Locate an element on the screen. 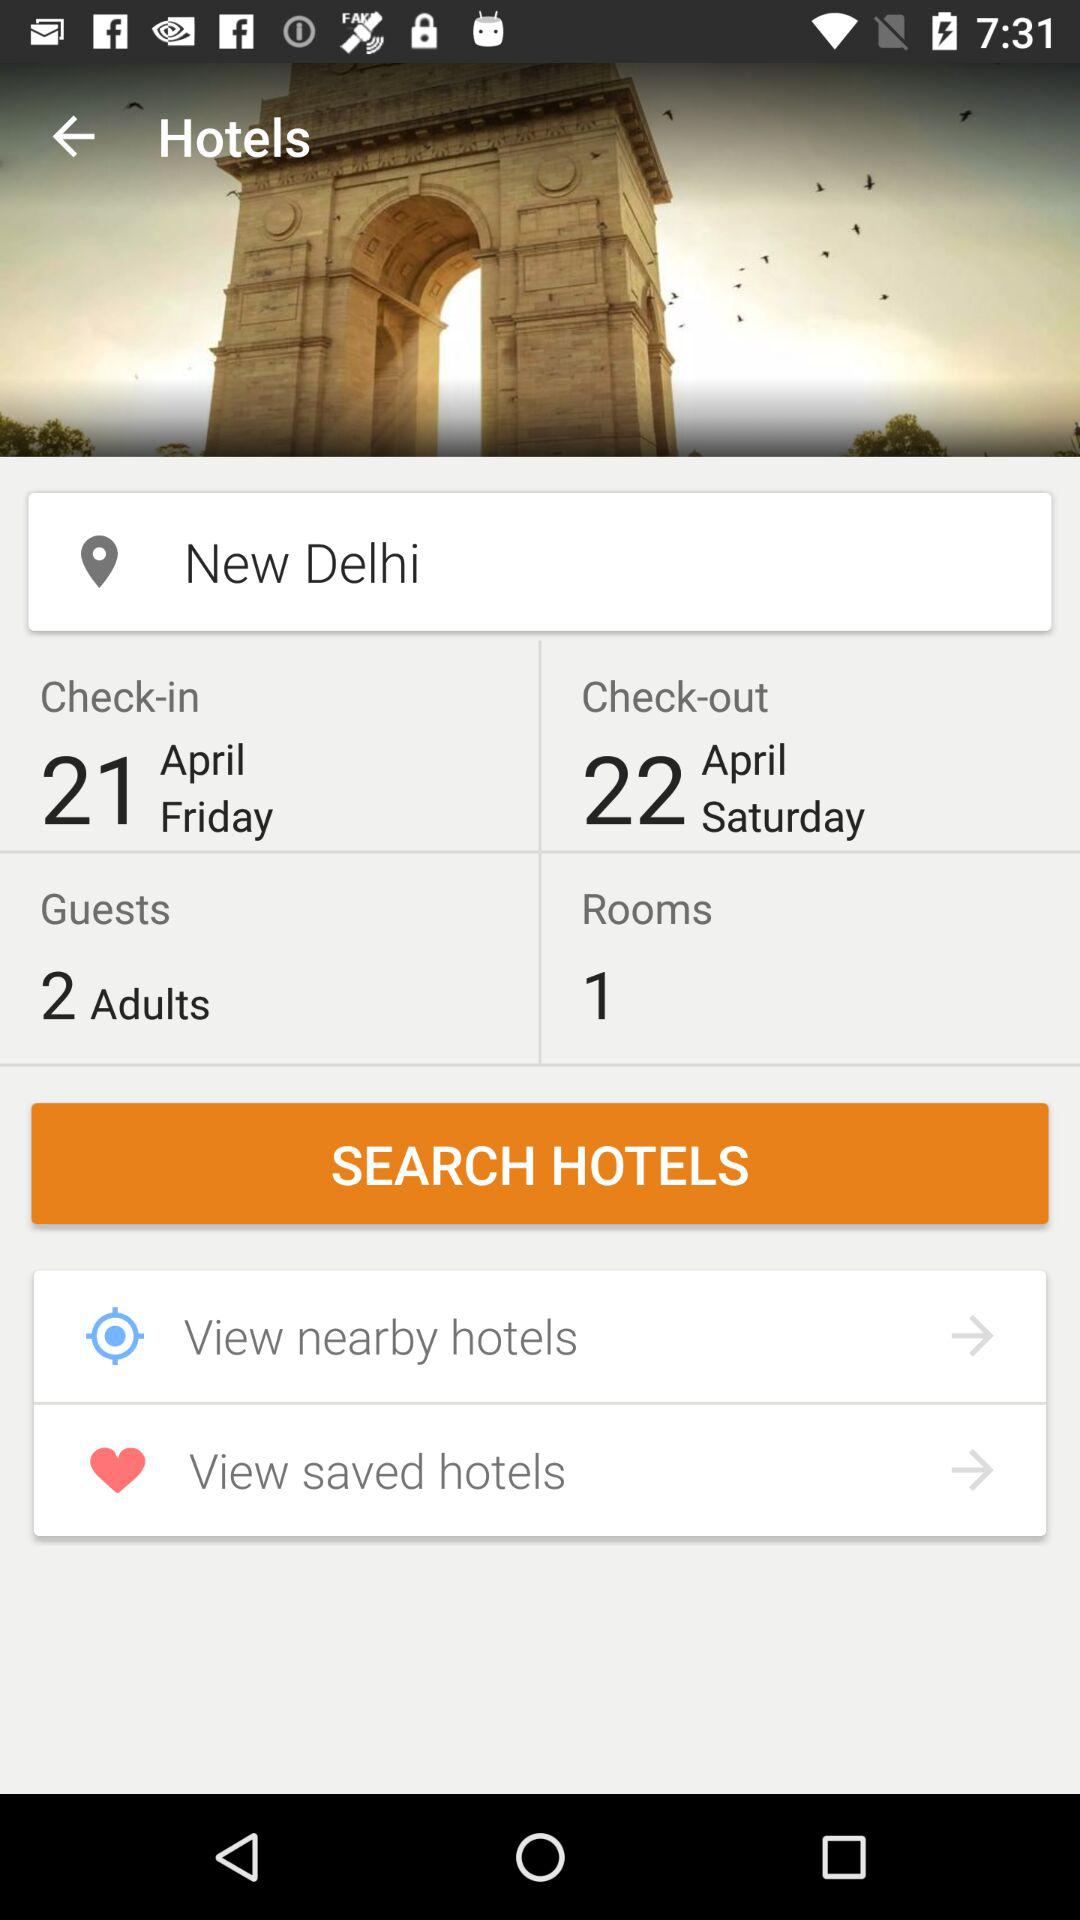 The image size is (1080, 1920). click on the option below the image is located at coordinates (540, 562).